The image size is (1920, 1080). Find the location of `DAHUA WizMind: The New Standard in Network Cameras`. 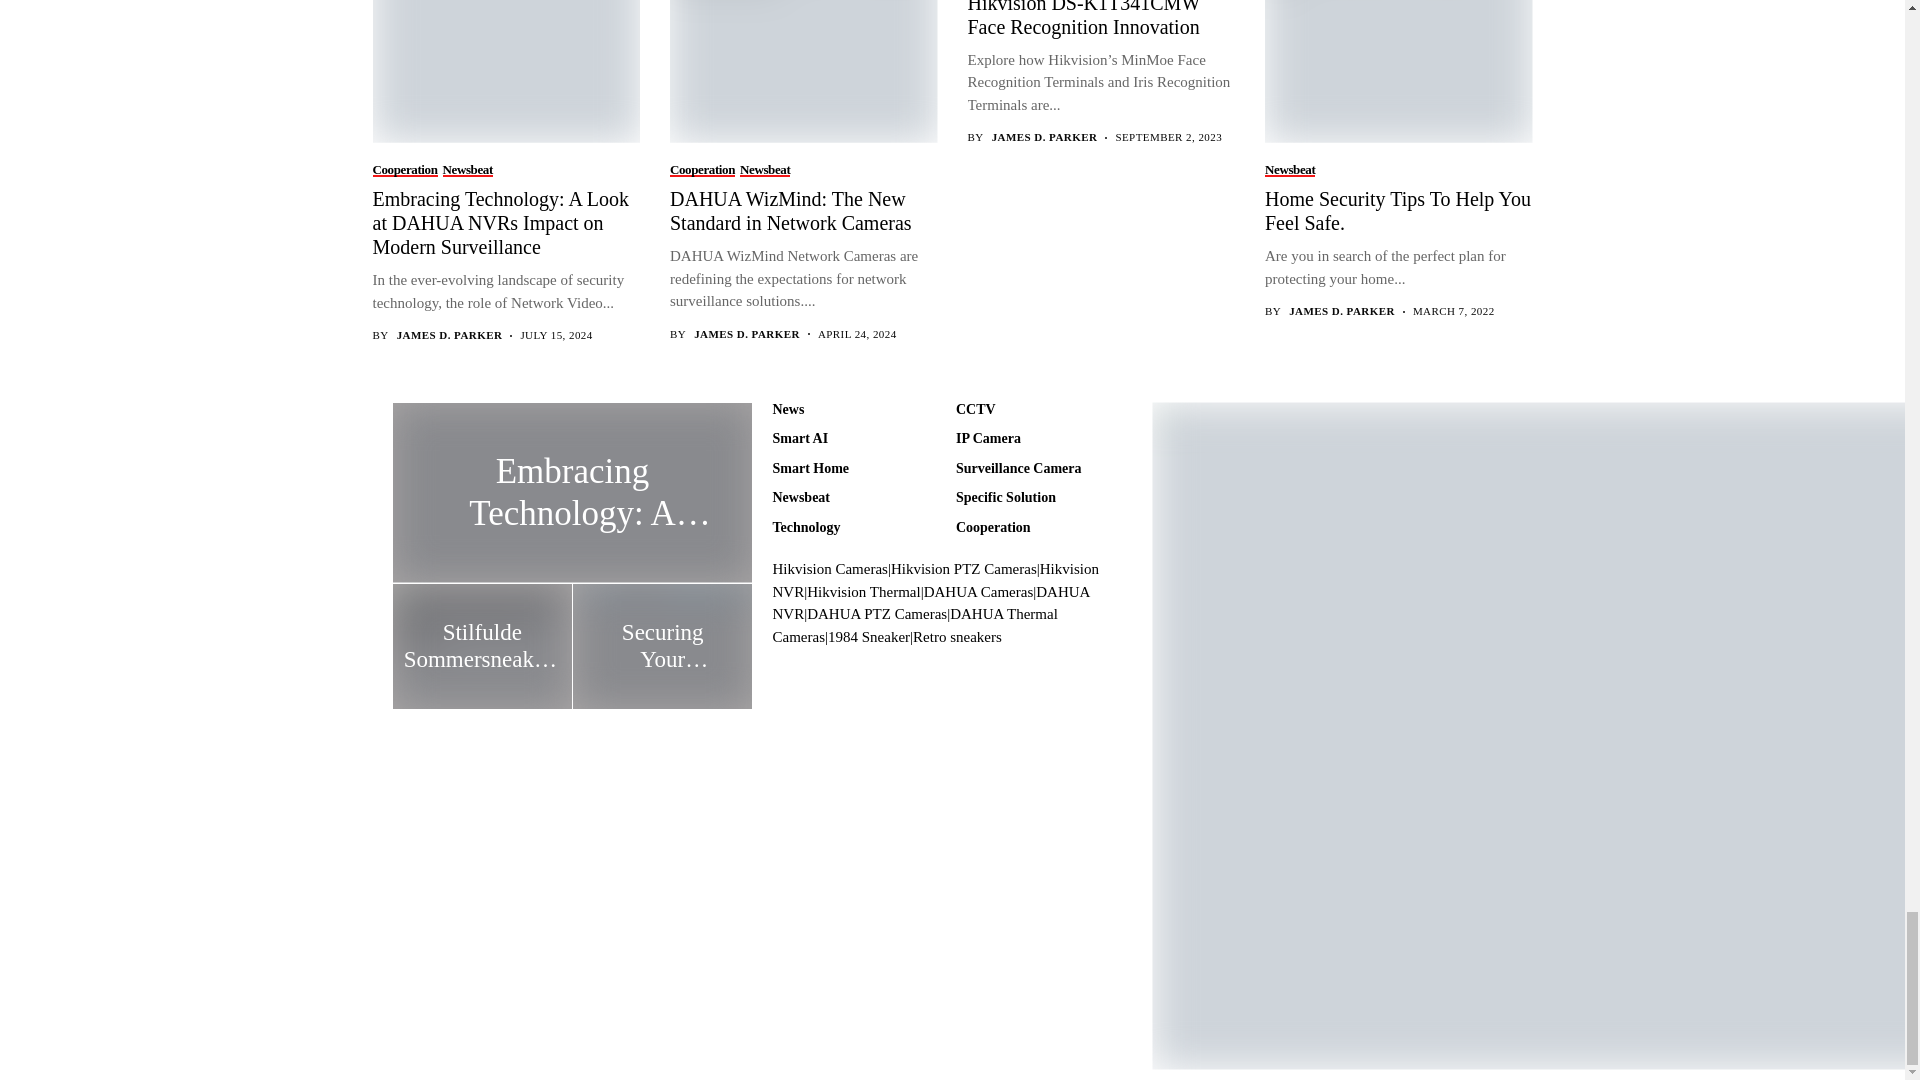

DAHUA WizMind: The New Standard in Network Cameras is located at coordinates (802, 70).